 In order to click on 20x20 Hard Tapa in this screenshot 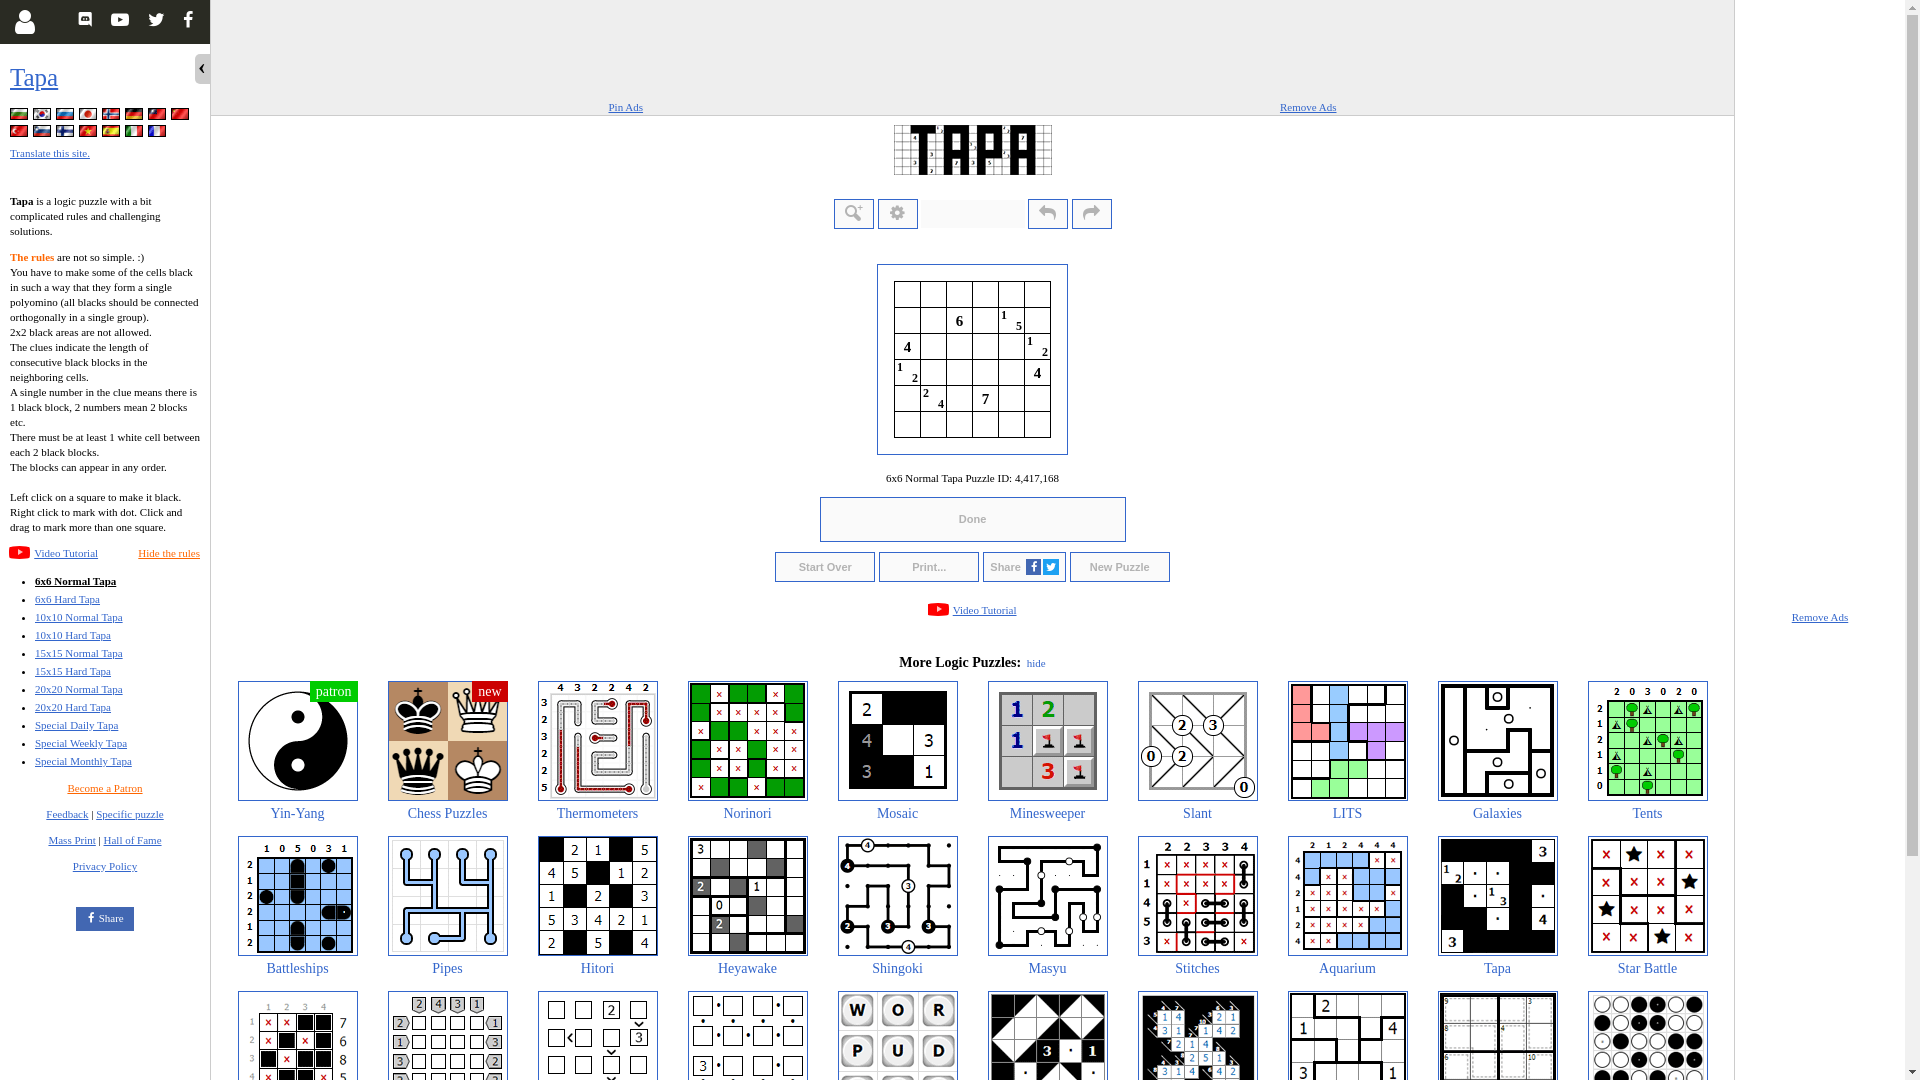, I will do `click(72, 706)`.